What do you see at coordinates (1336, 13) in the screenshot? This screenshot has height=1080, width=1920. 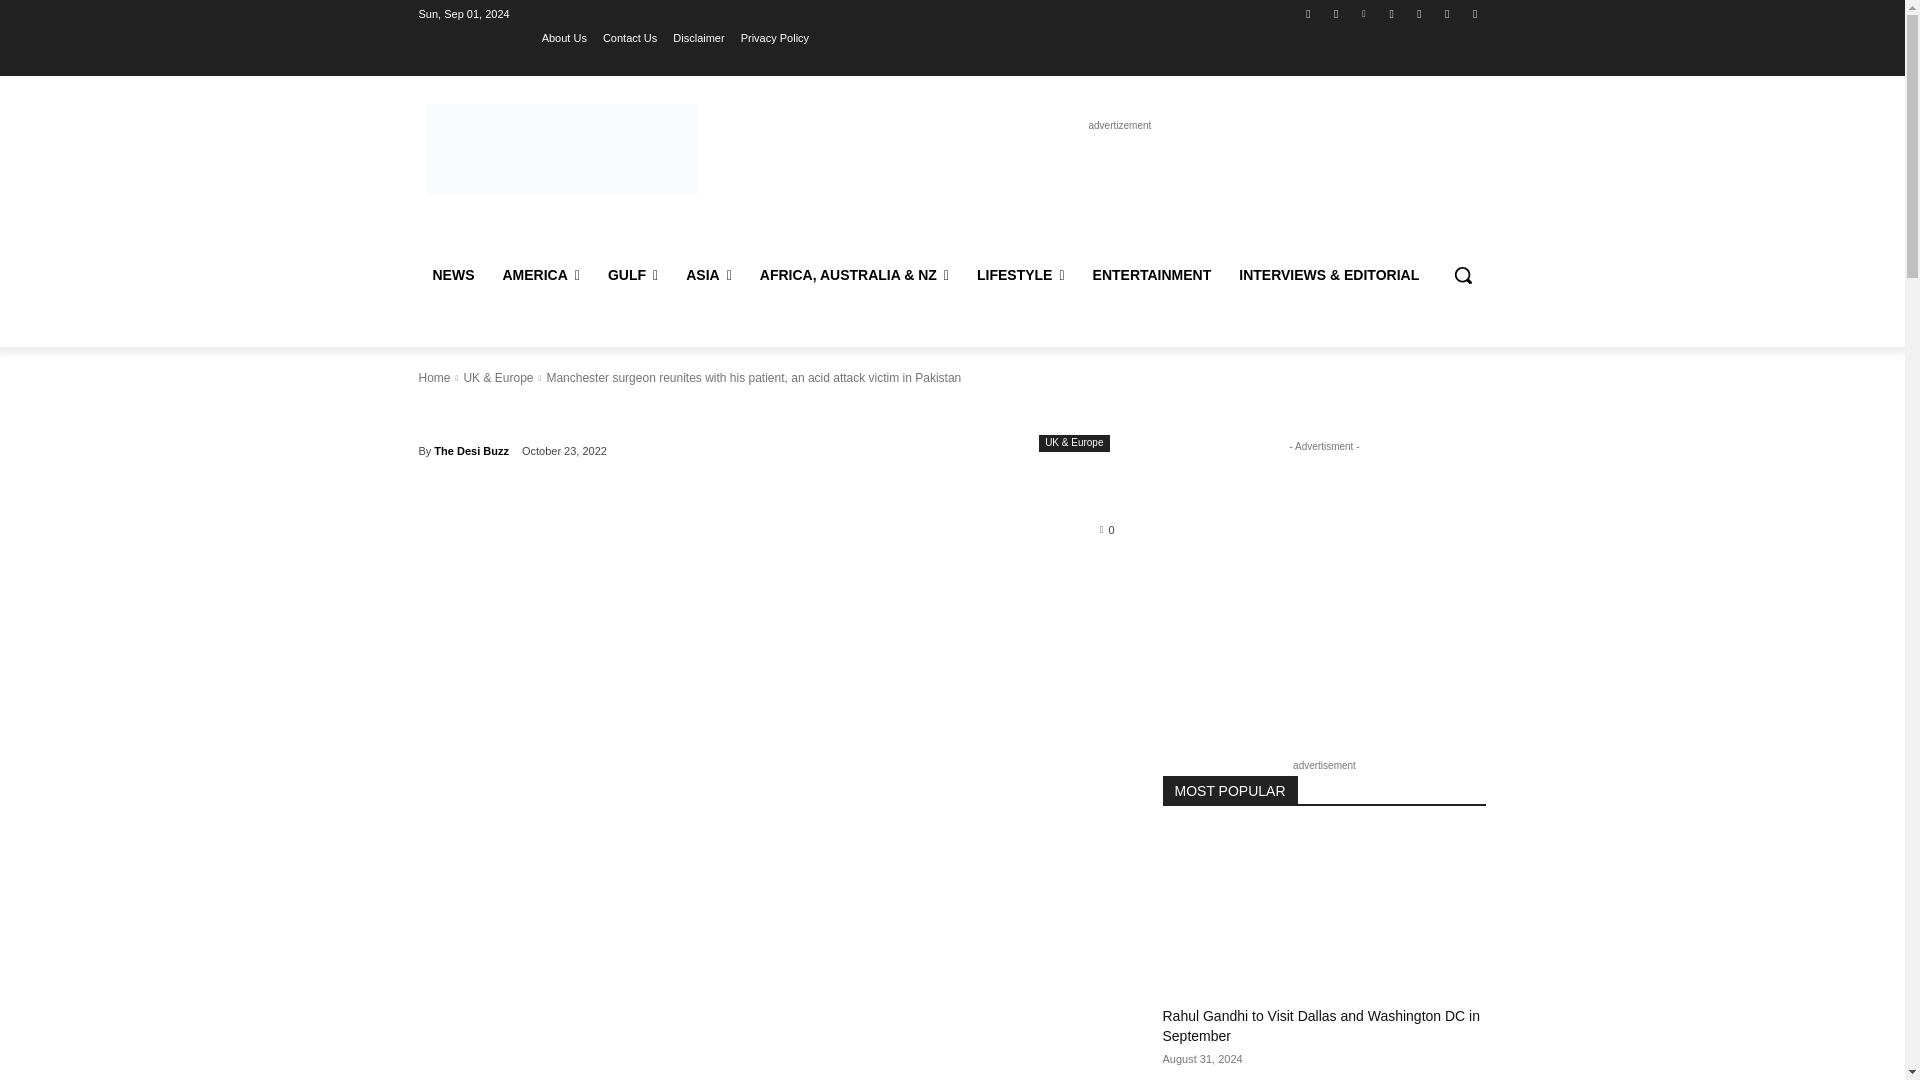 I see `Instagram` at bounding box center [1336, 13].